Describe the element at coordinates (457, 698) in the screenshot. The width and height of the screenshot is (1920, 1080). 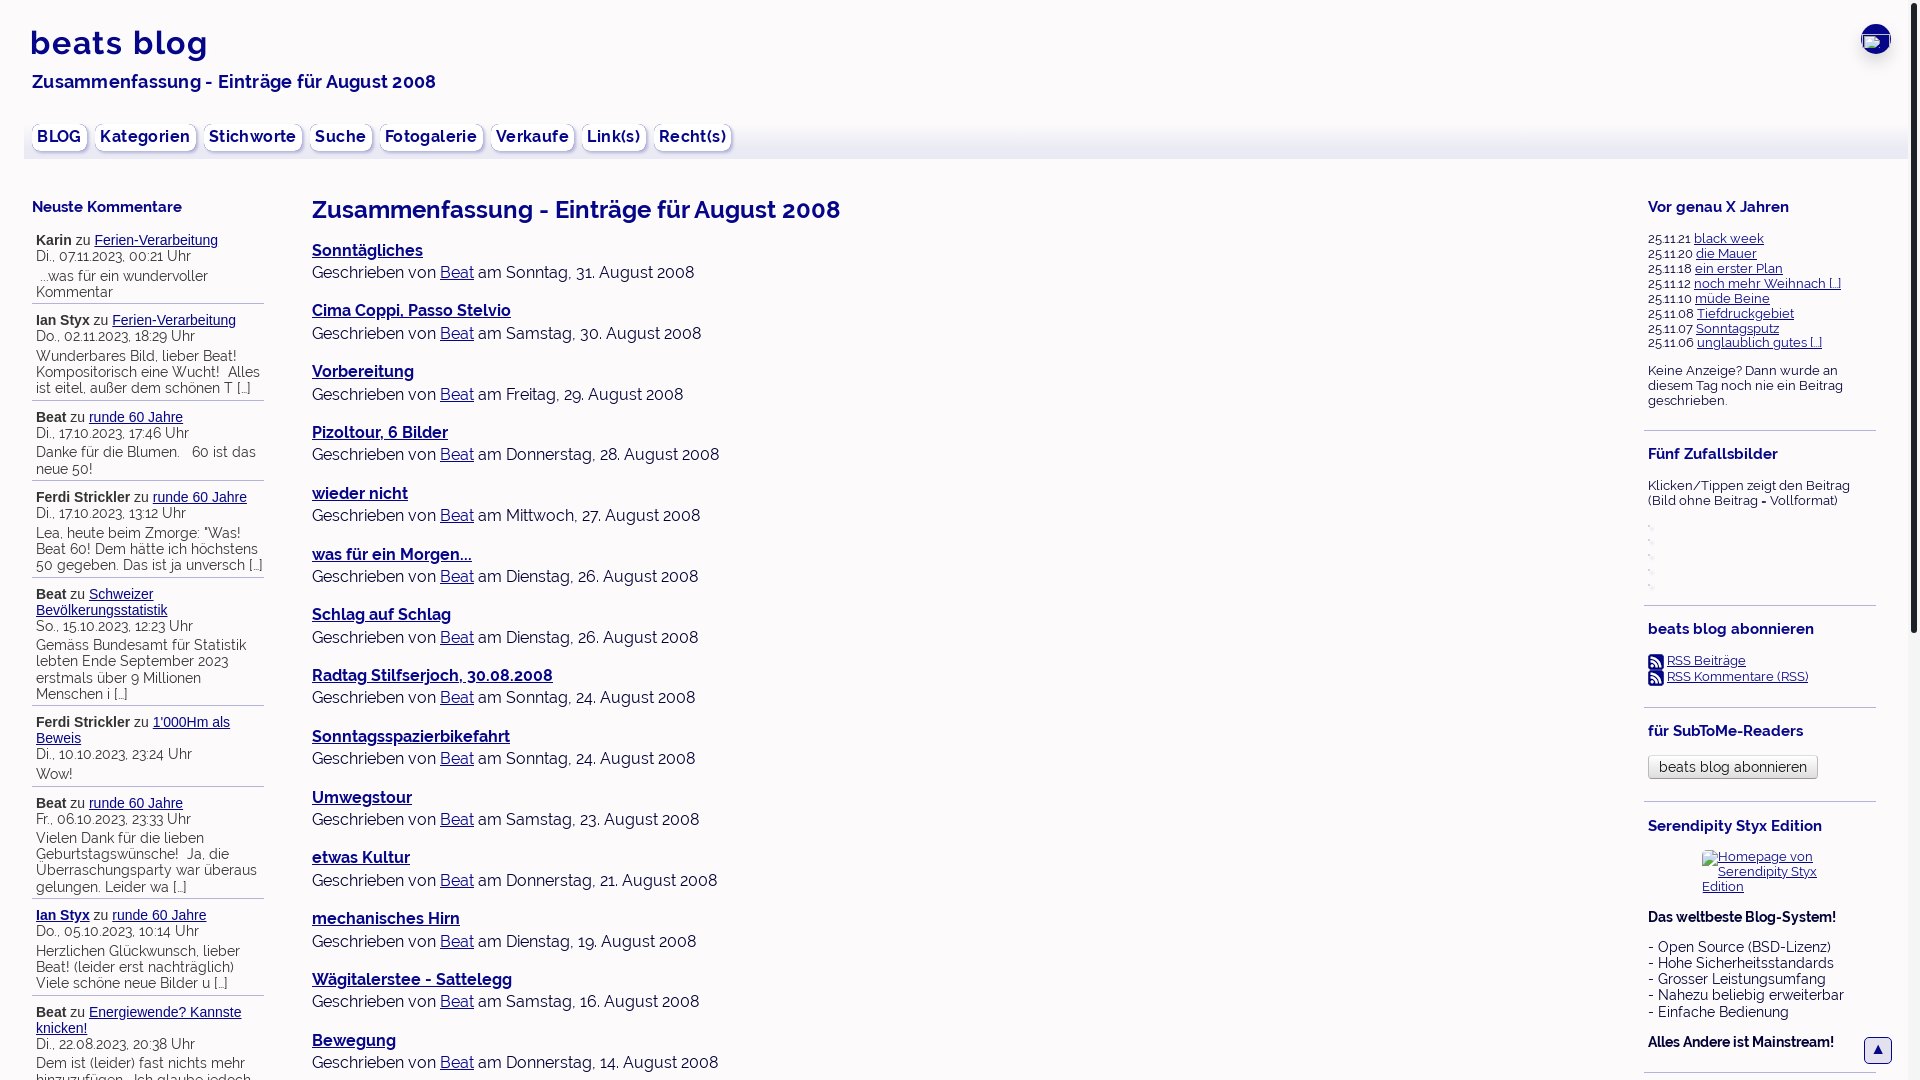
I see `Beat` at that location.